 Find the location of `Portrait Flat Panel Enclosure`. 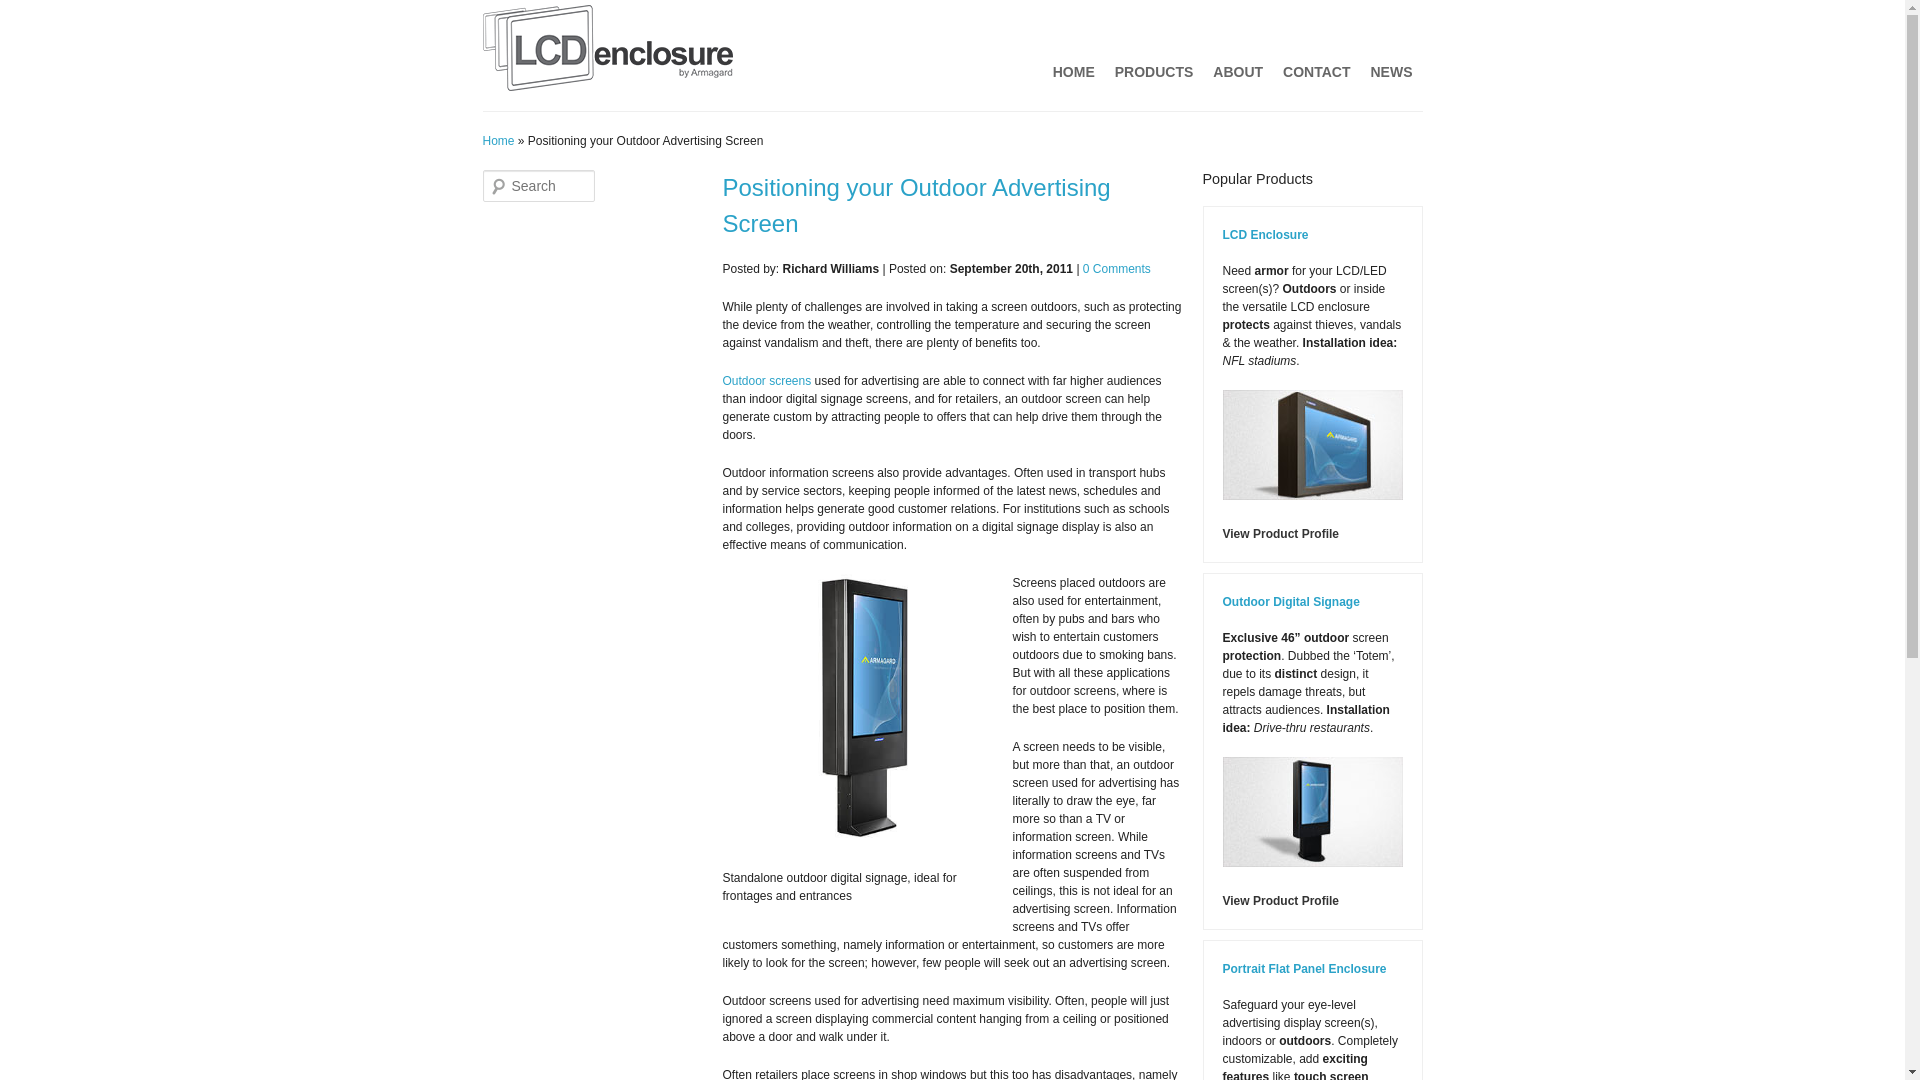

Portrait Flat Panel Enclosure is located at coordinates (1304, 969).